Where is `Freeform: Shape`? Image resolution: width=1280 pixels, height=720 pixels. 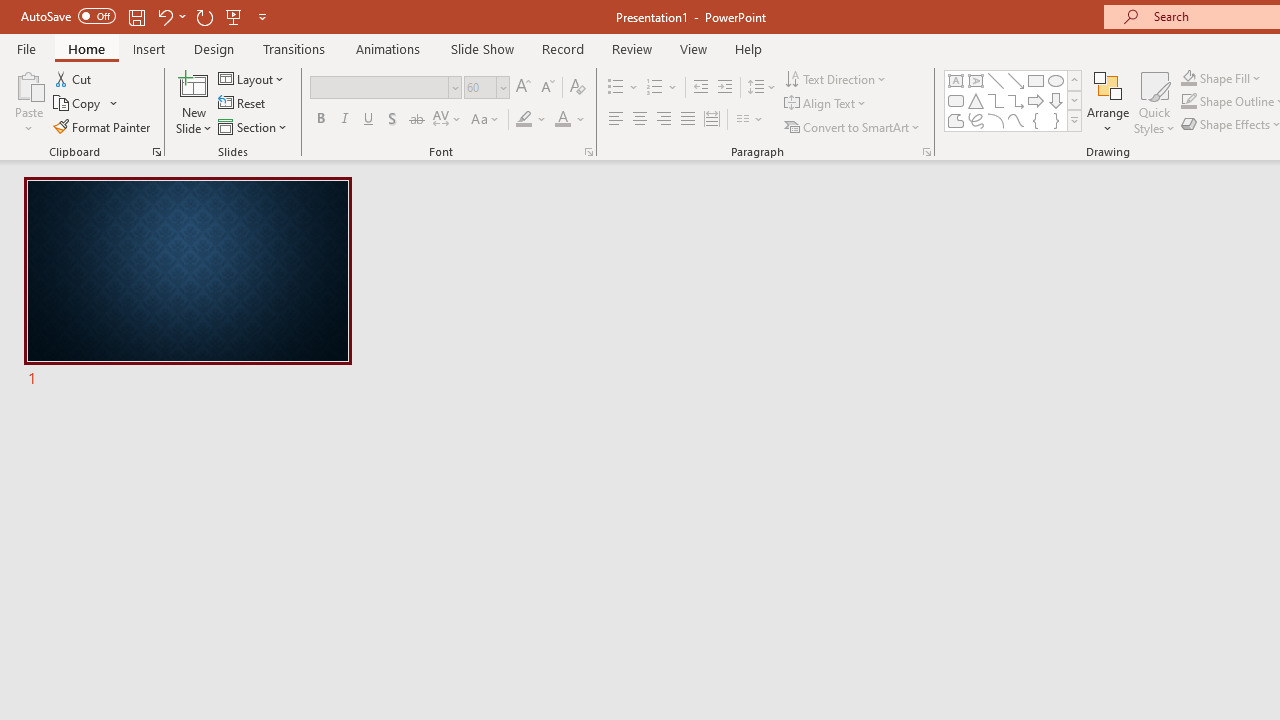 Freeform: Shape is located at coordinates (956, 120).